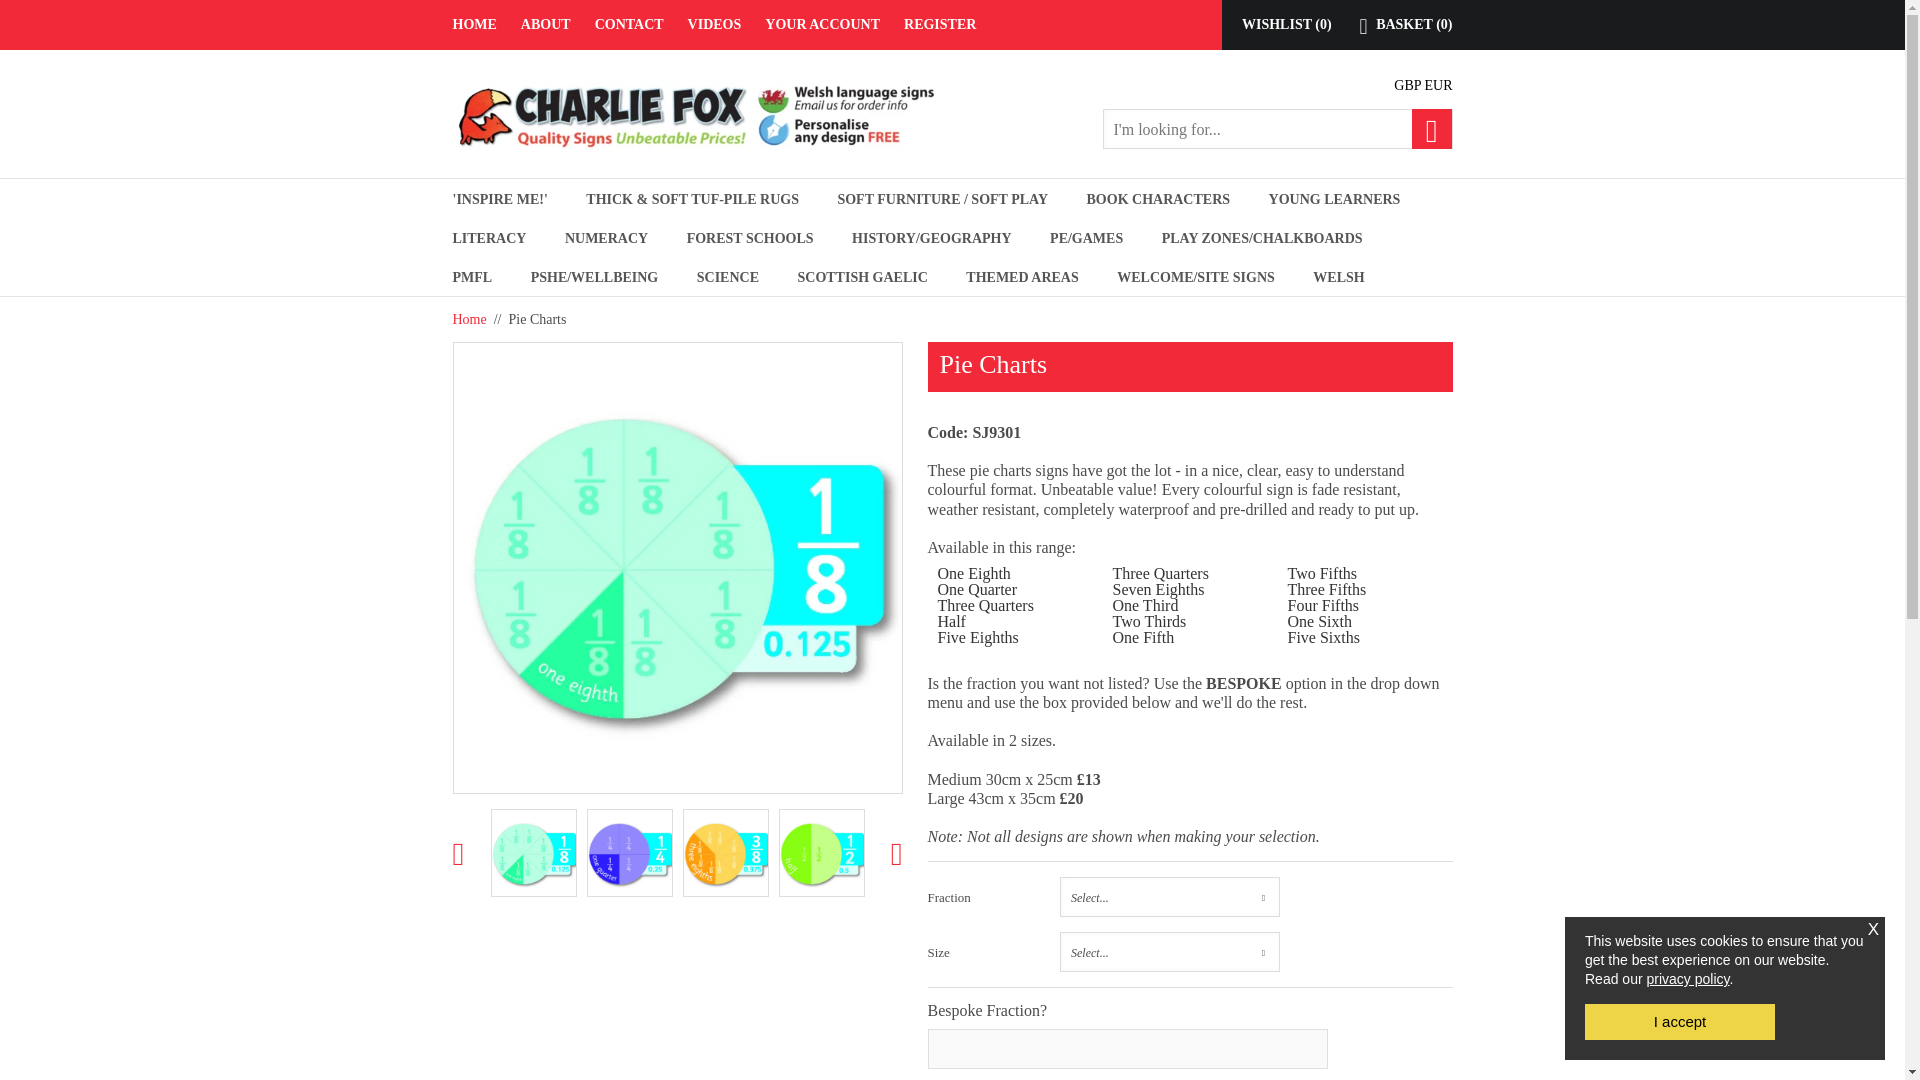 The width and height of the screenshot is (1920, 1080). Describe the element at coordinates (629, 24) in the screenshot. I see `CONTACT` at that location.